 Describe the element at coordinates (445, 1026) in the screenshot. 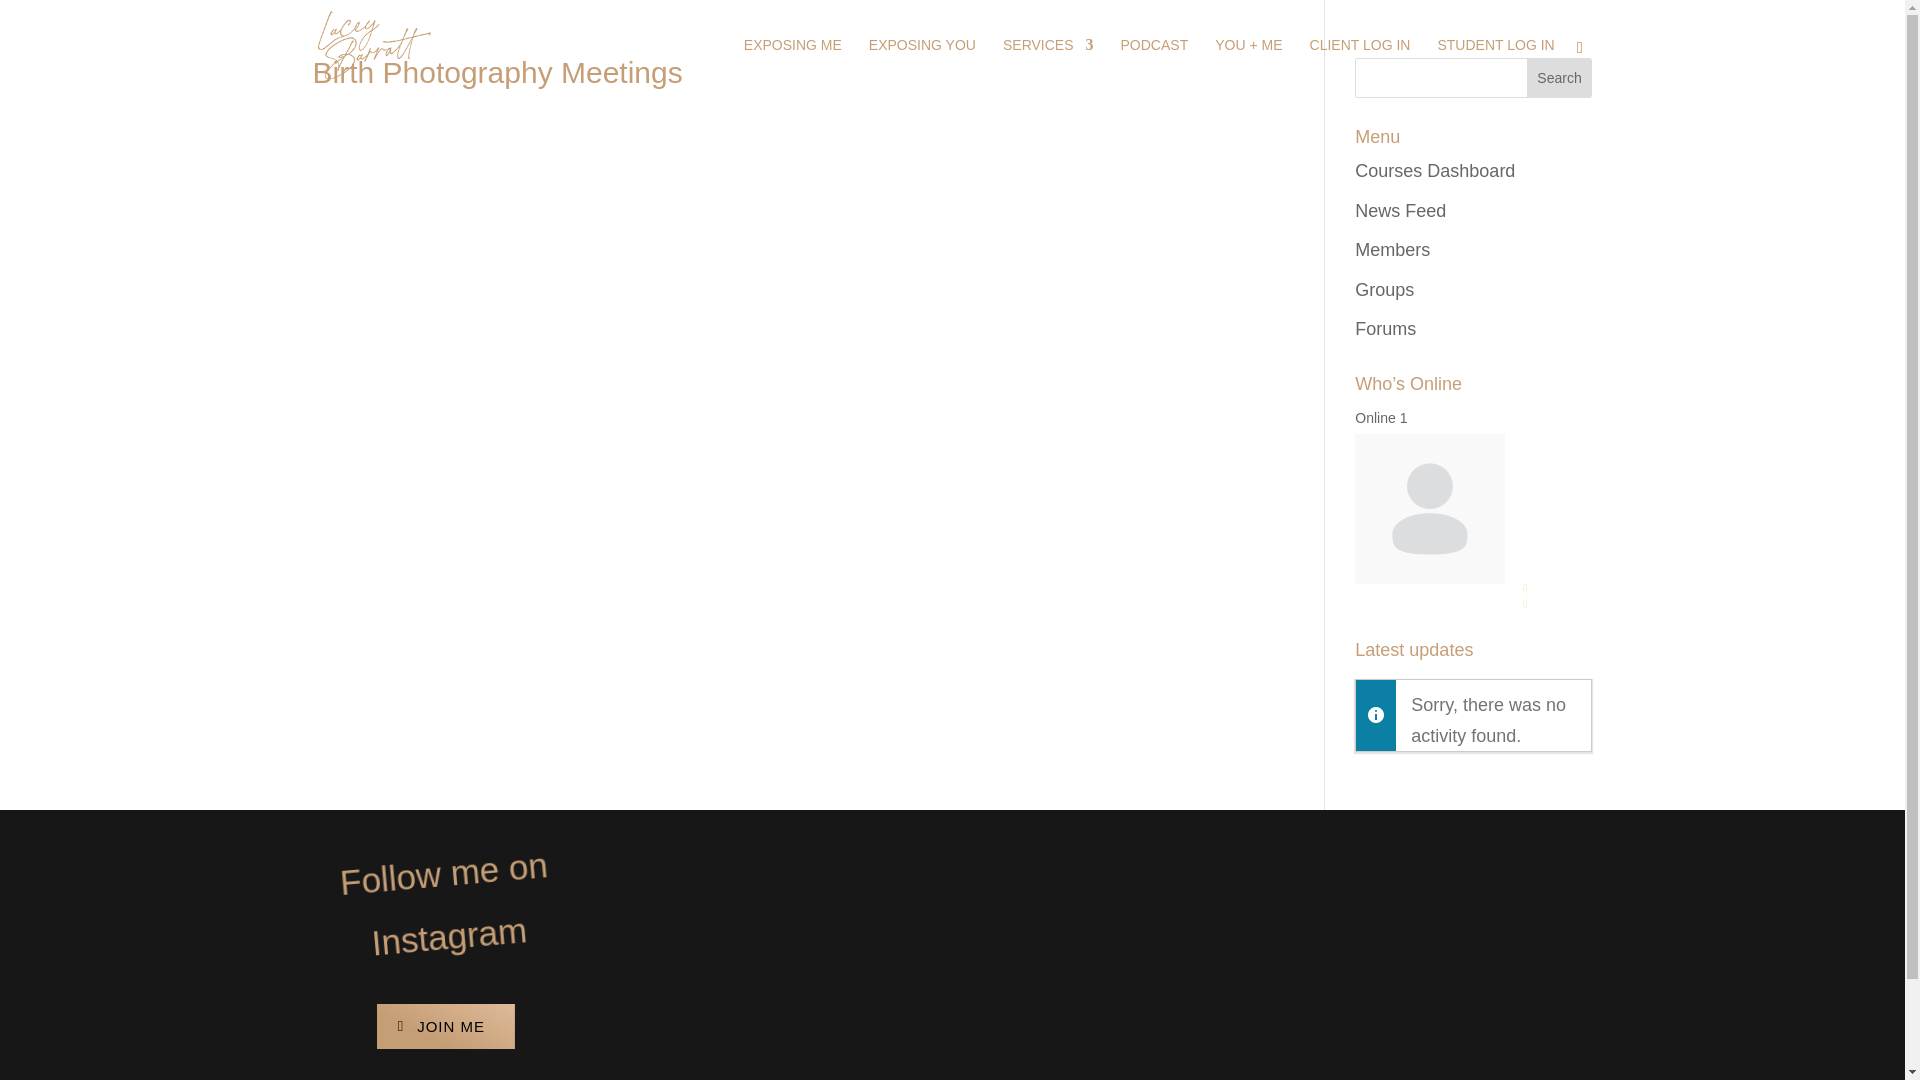

I see `JOIN ME` at that location.